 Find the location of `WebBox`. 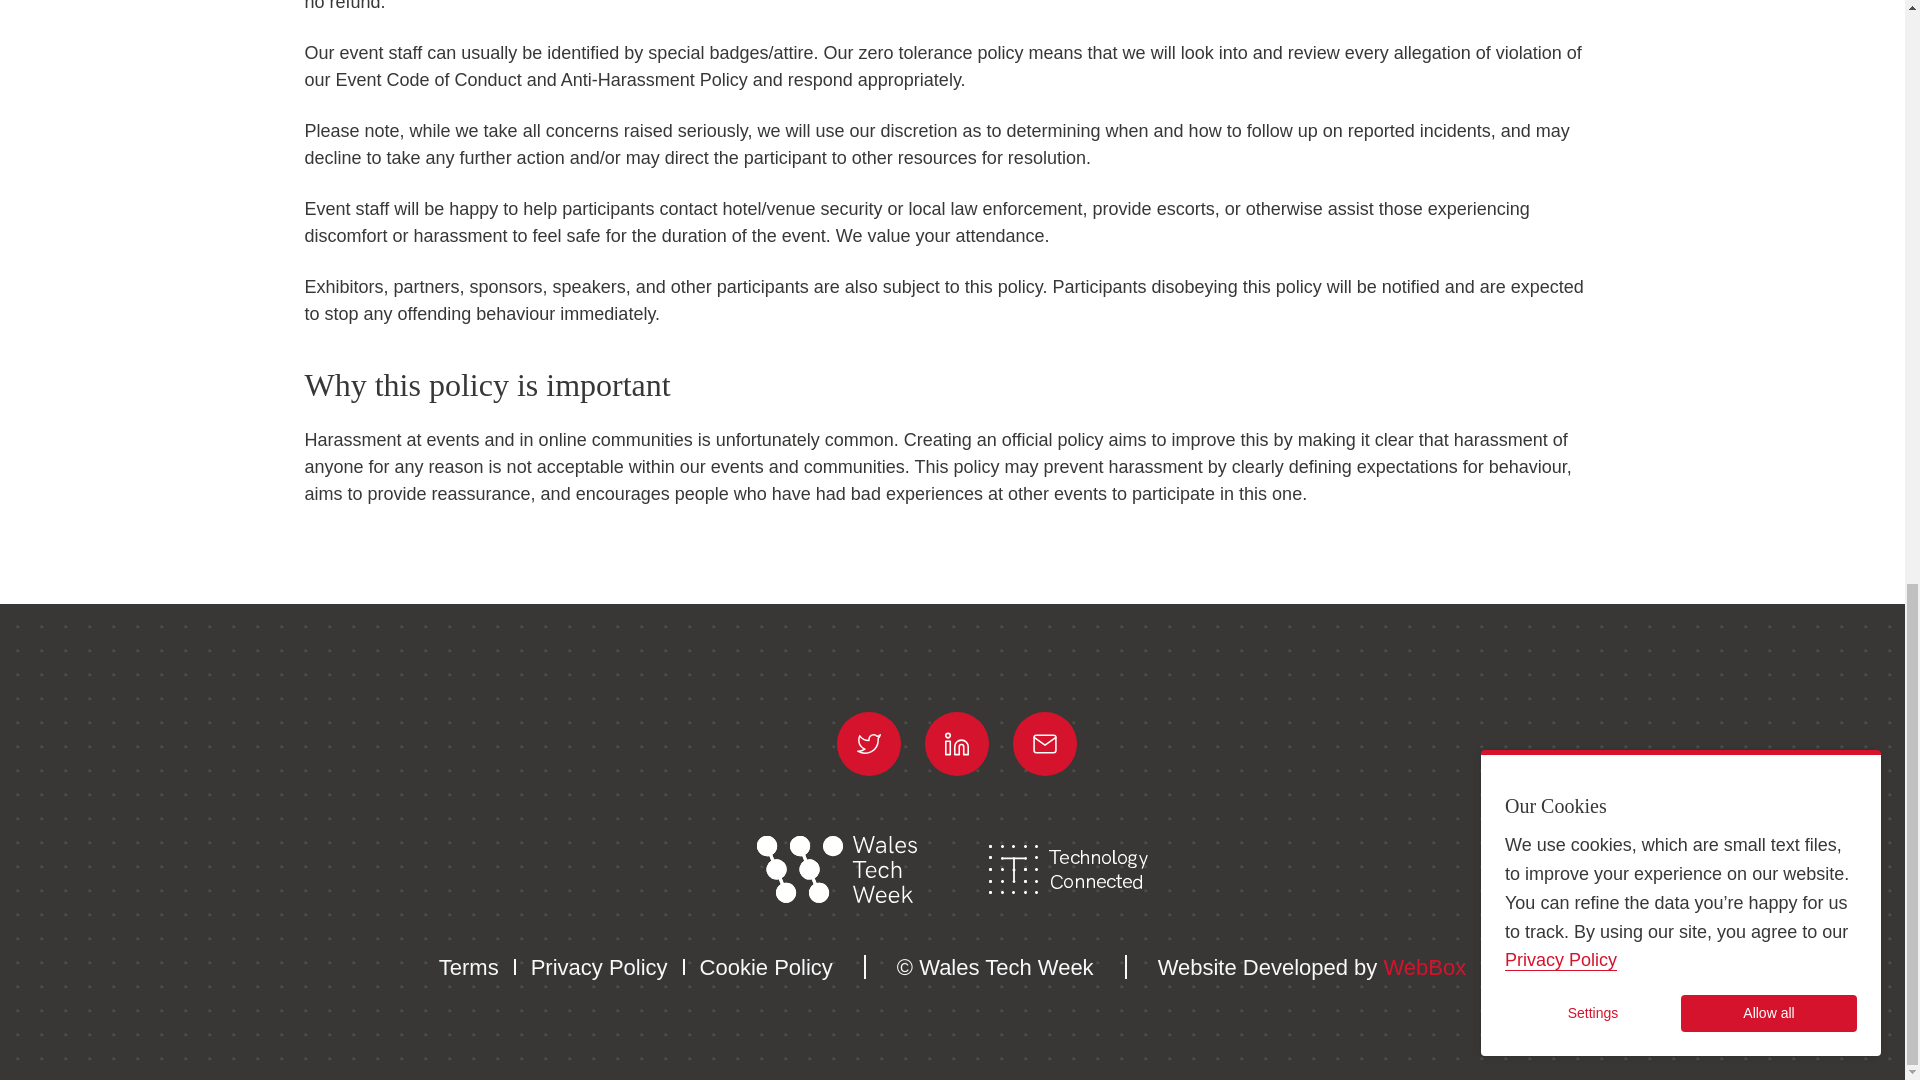

WebBox is located at coordinates (1424, 966).